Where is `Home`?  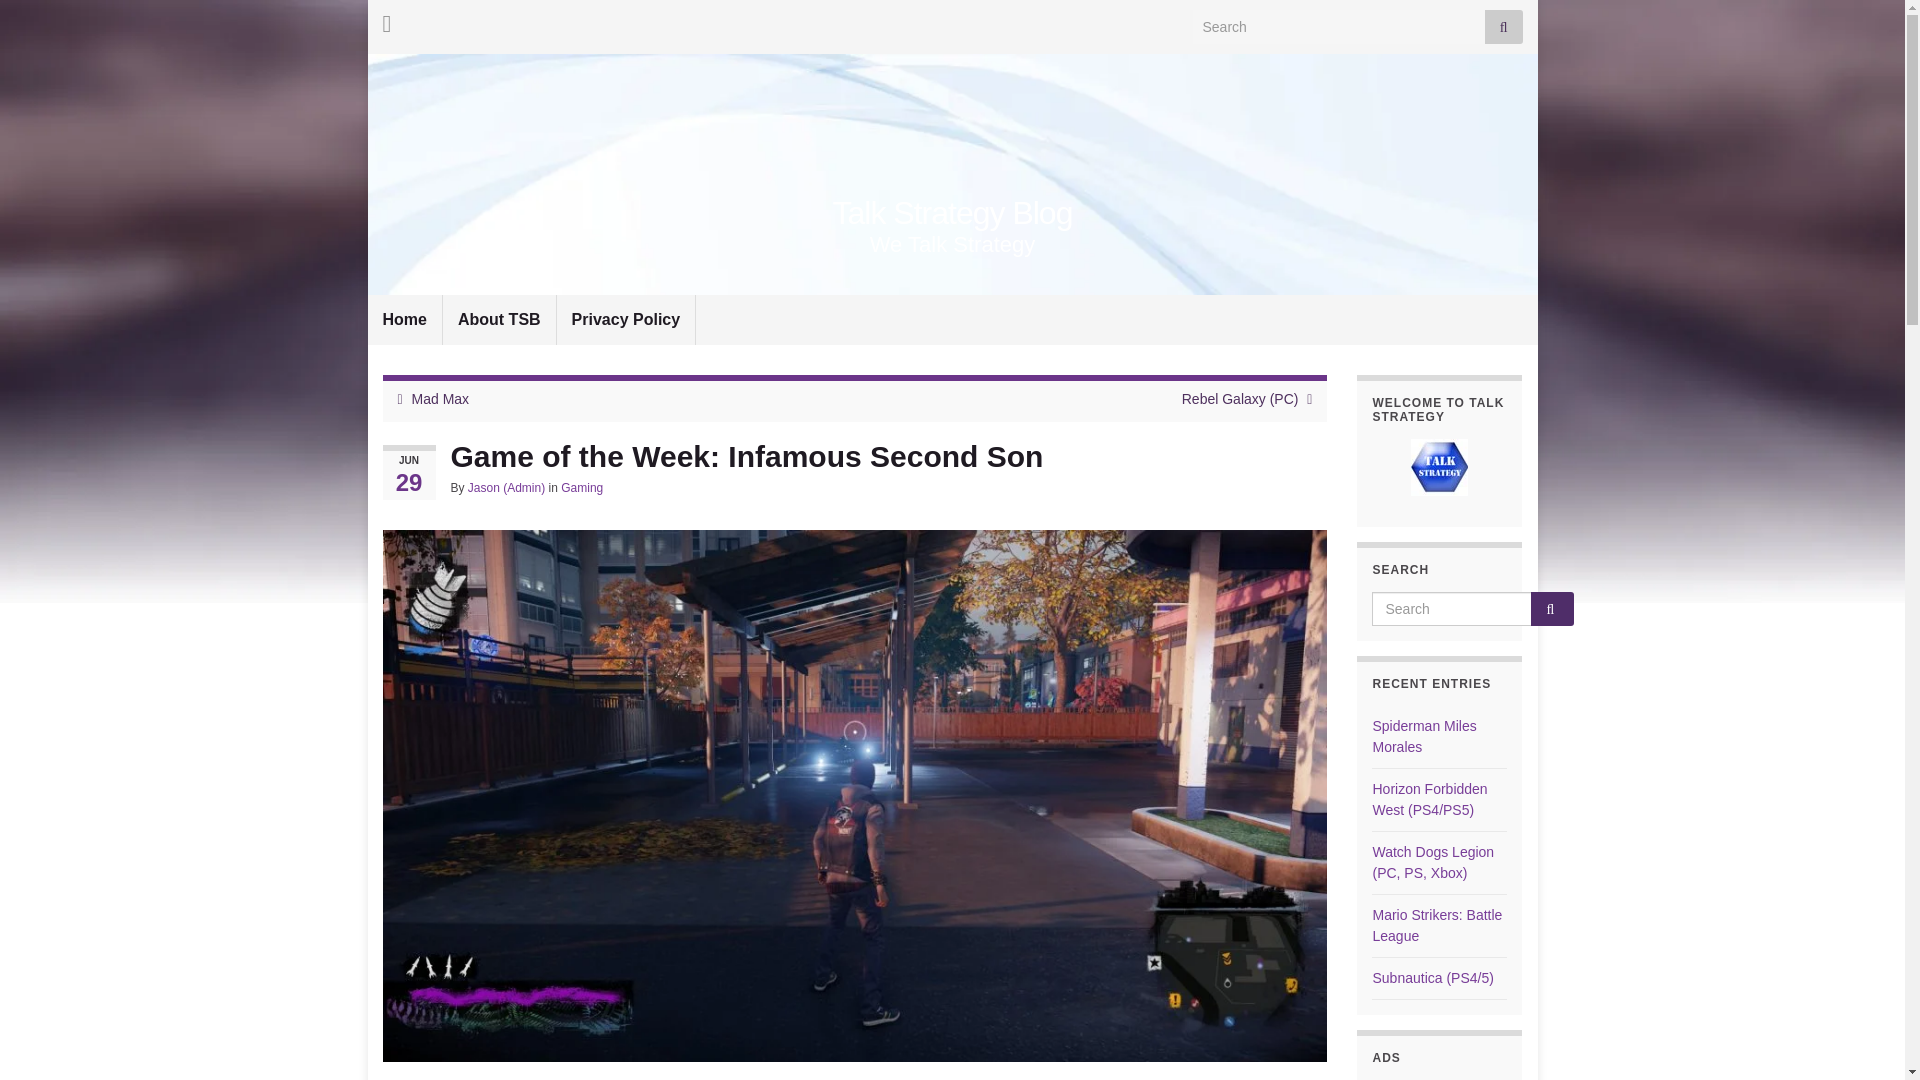
Home is located at coordinates (404, 319).